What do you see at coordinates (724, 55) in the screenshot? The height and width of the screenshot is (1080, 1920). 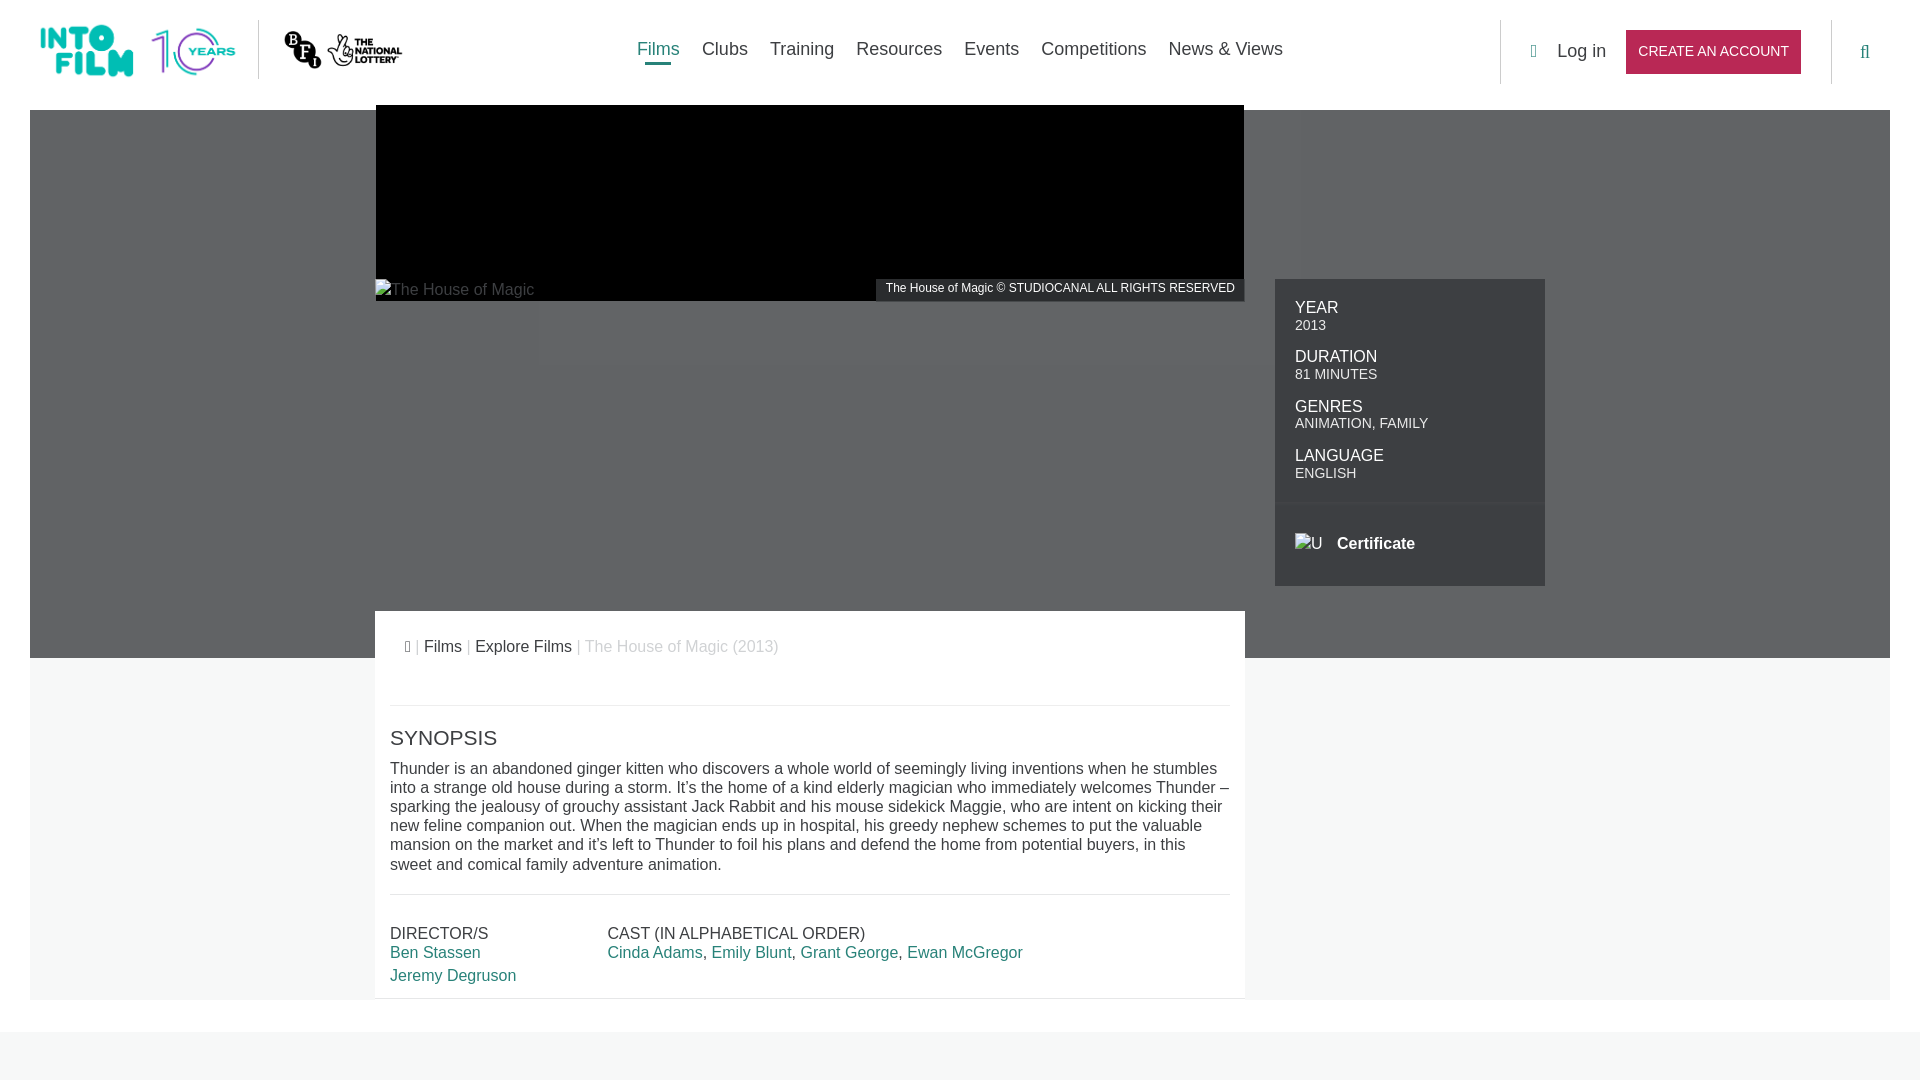 I see `Clubs` at bounding box center [724, 55].